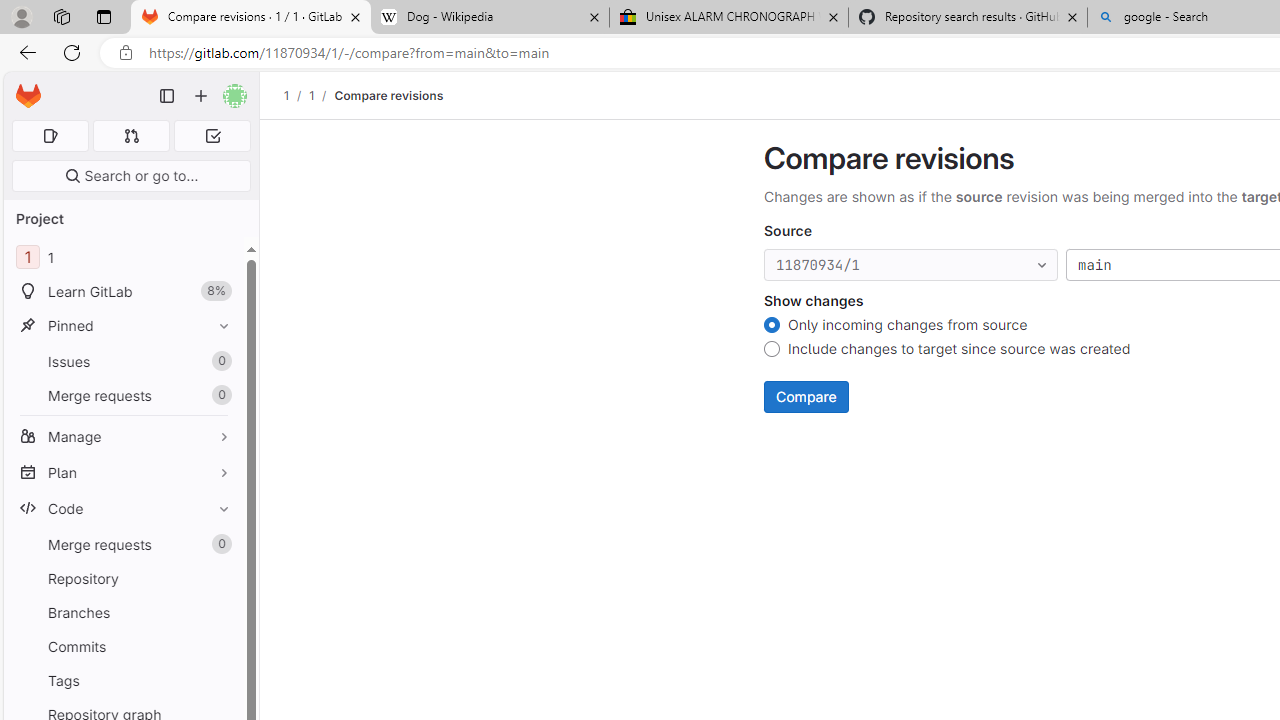  Describe the element at coordinates (772, 326) in the screenshot. I see `Only incoming changes from source` at that location.